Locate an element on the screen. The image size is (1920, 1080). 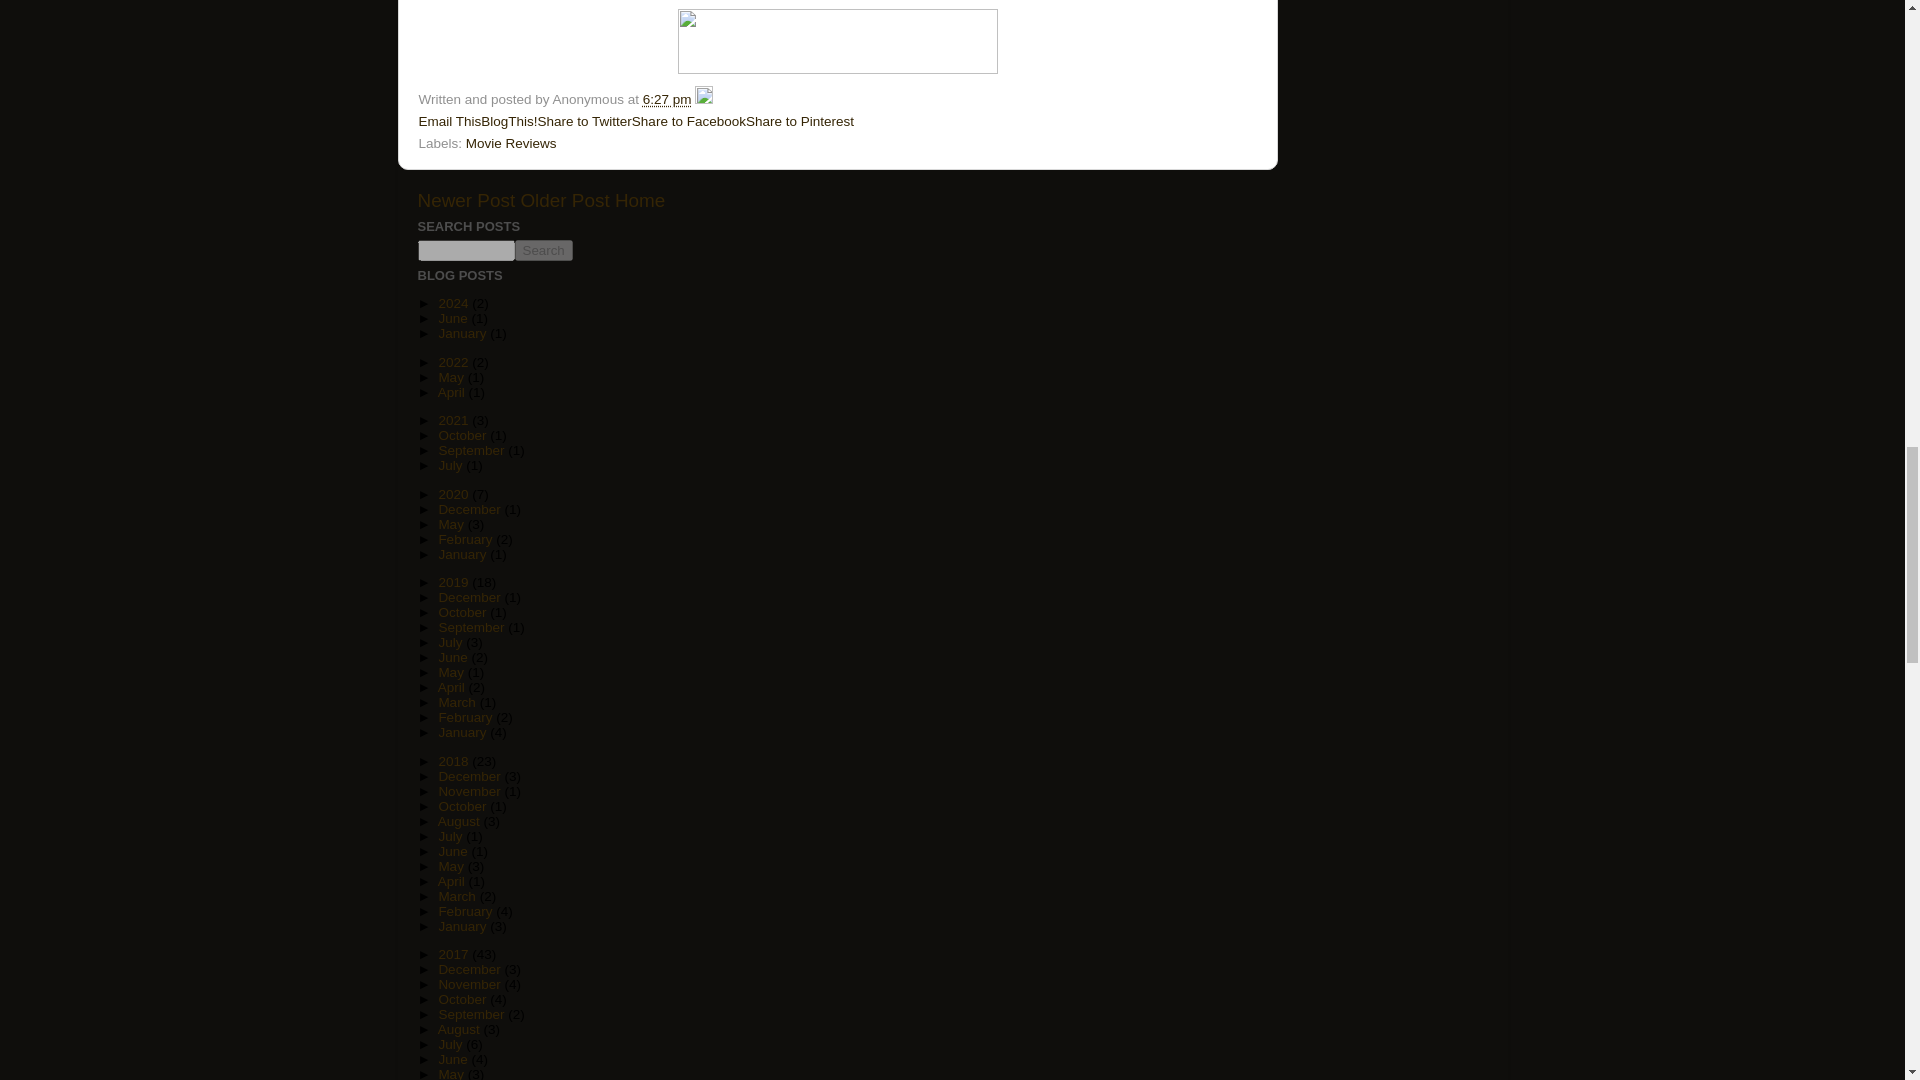
Share to Facebook is located at coordinates (688, 121).